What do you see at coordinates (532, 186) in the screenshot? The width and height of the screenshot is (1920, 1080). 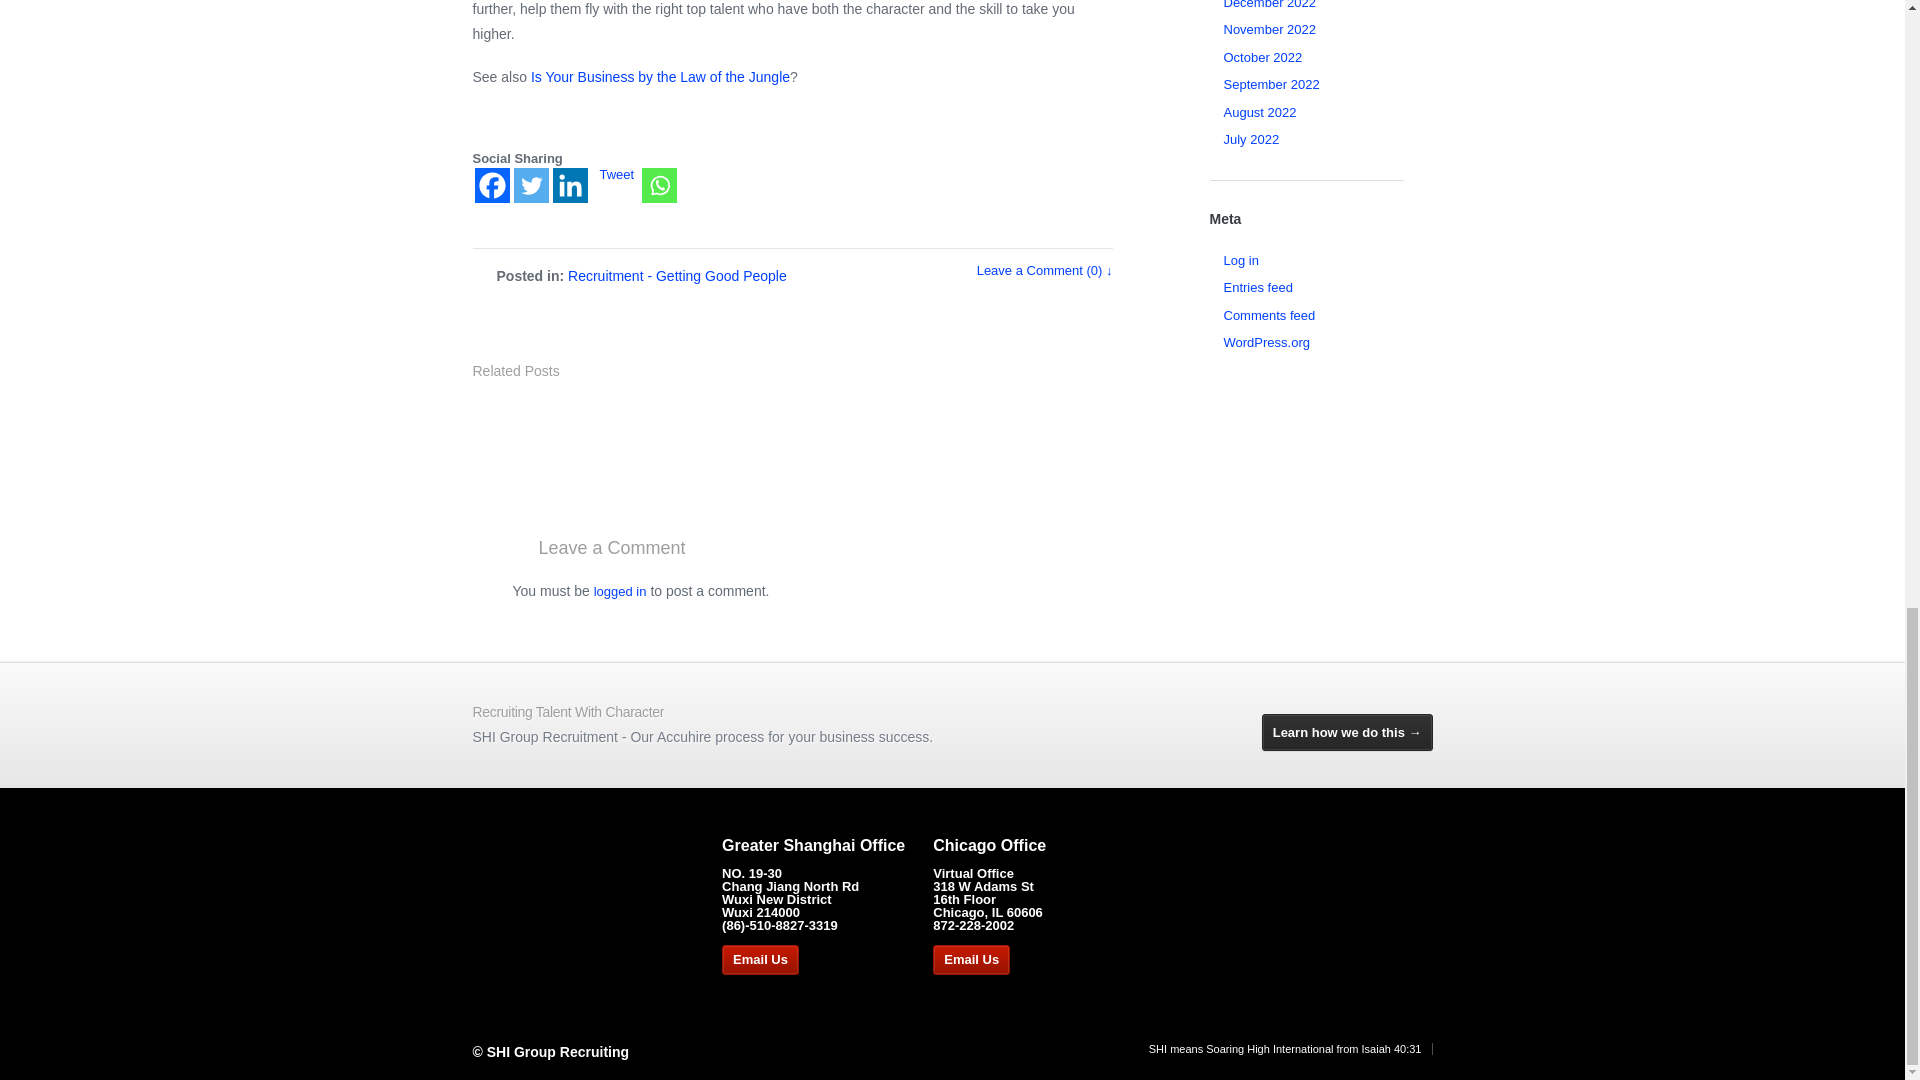 I see `Twitter` at bounding box center [532, 186].